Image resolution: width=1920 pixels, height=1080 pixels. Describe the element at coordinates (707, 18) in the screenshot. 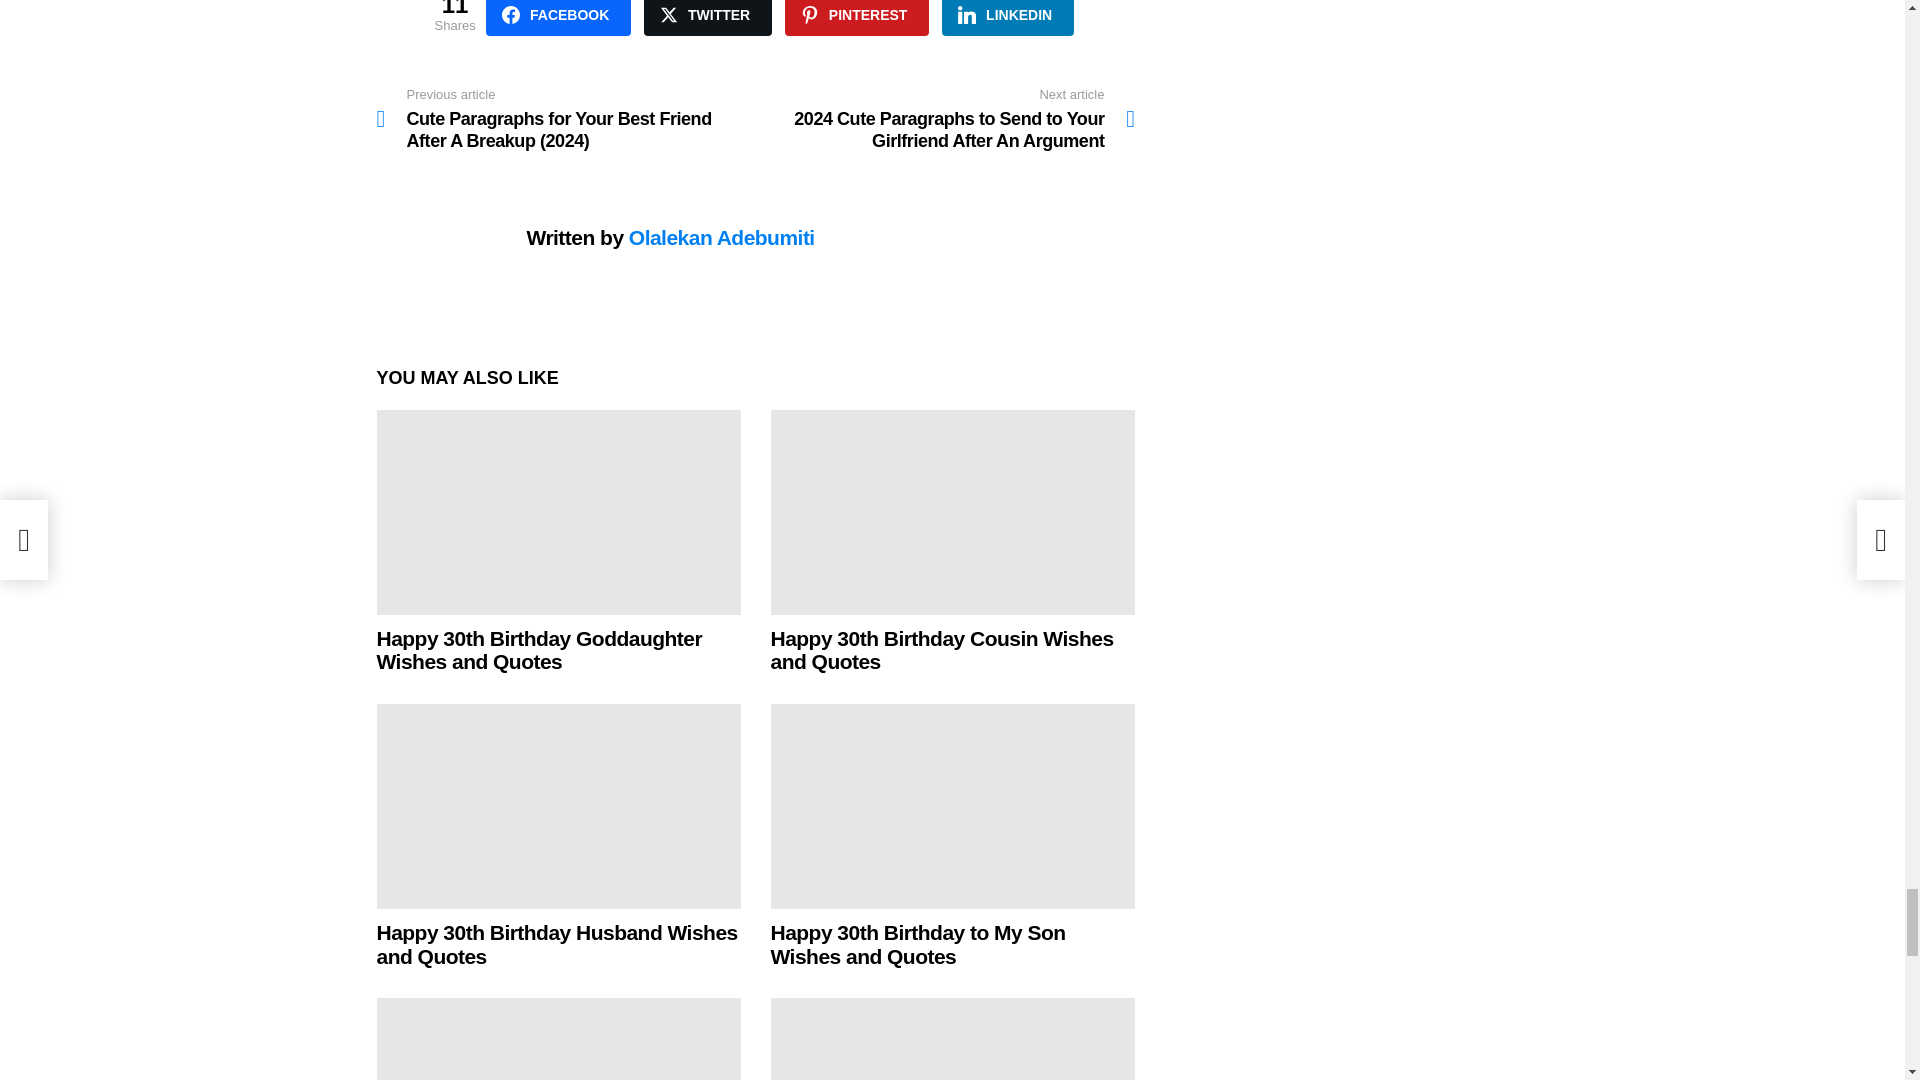

I see `Share on Twitter` at that location.